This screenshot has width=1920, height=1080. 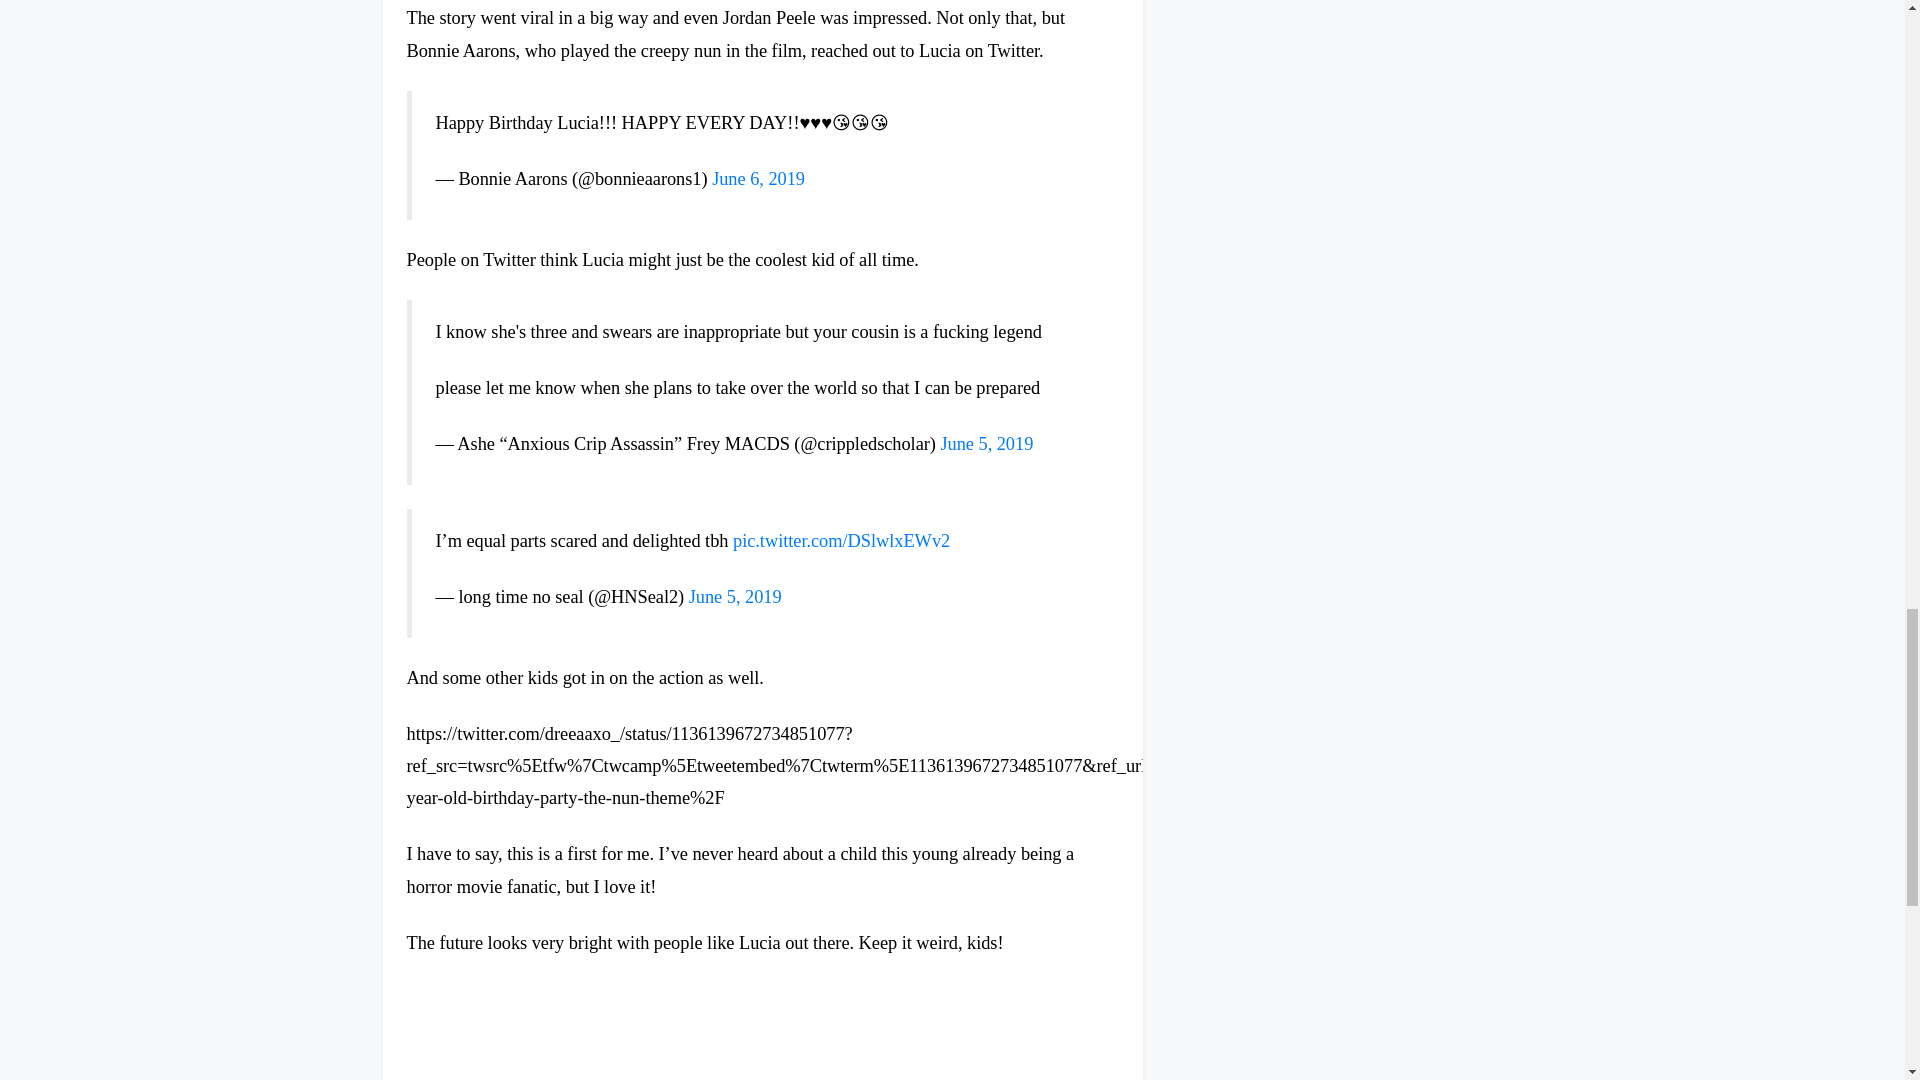 I want to click on June 5, 2019, so click(x=986, y=444).